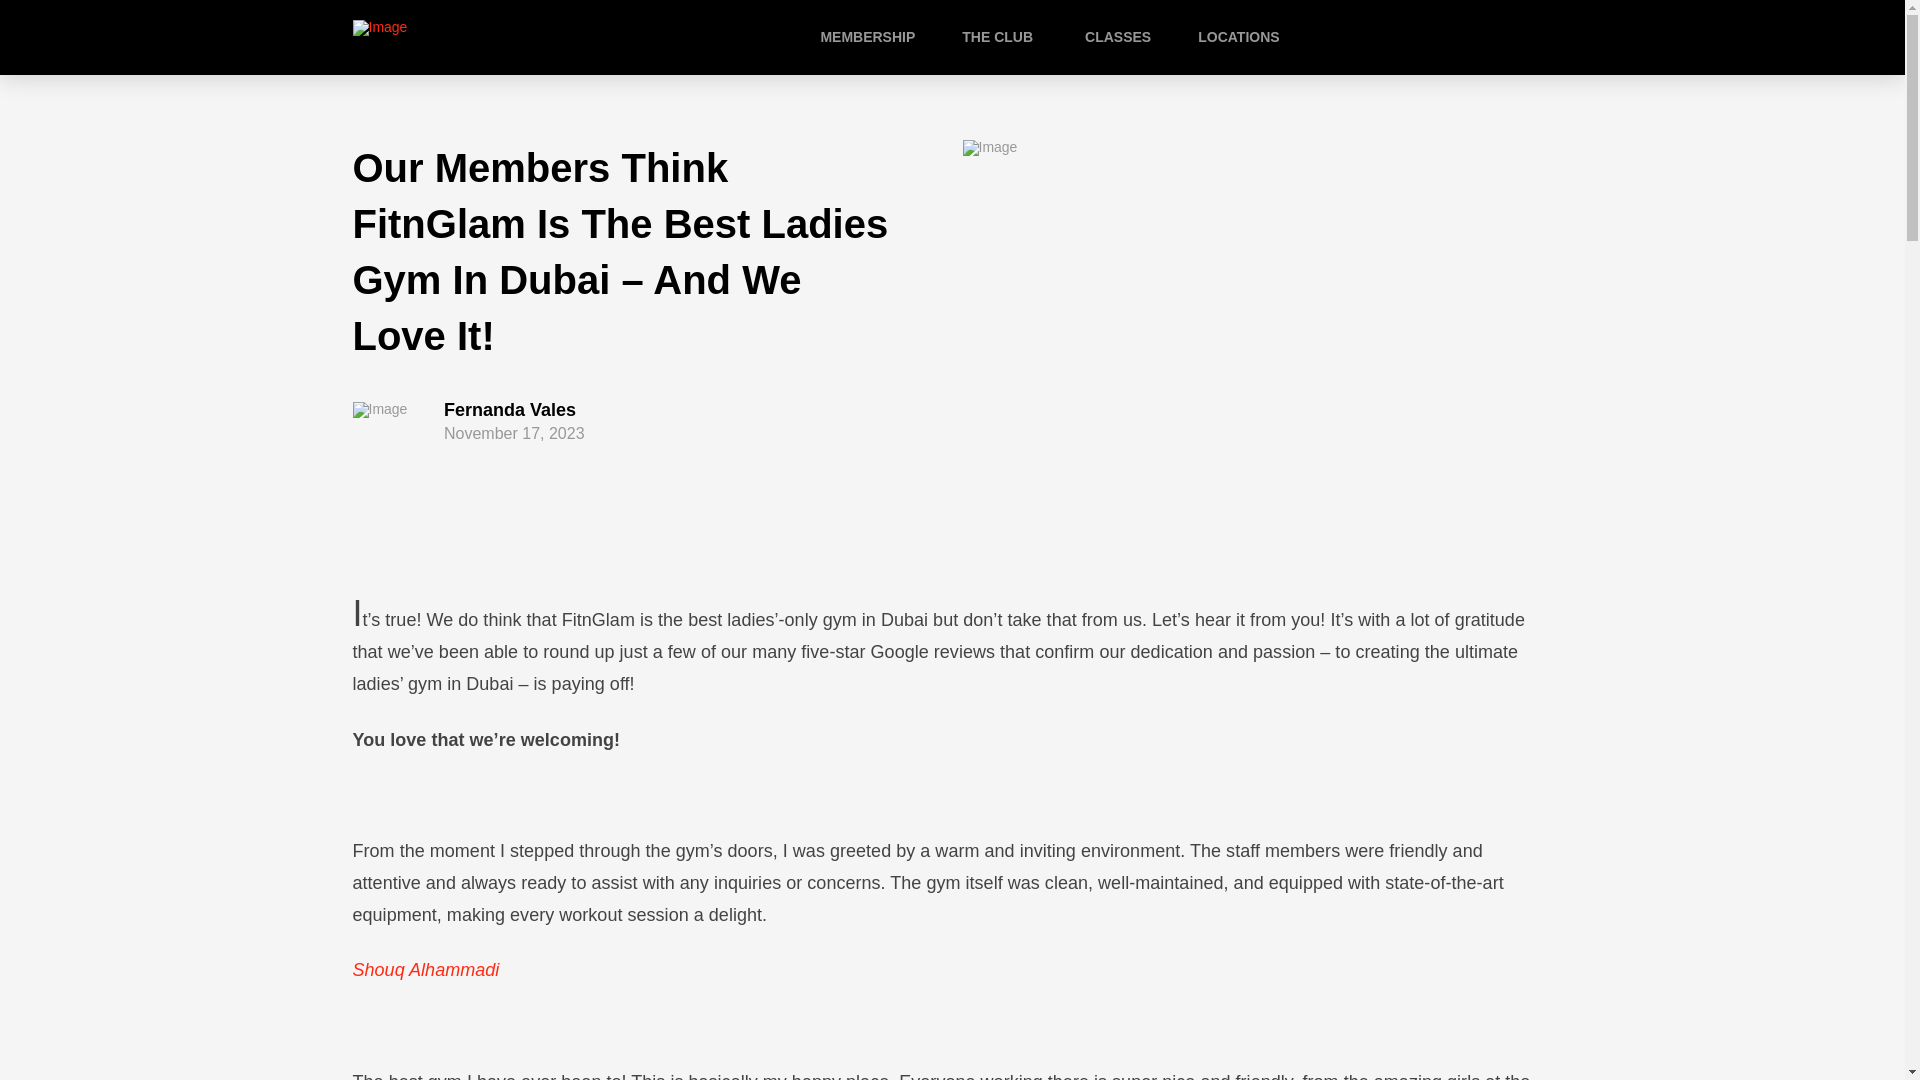 Image resolution: width=1920 pixels, height=1080 pixels. What do you see at coordinates (888, 38) in the screenshot?
I see `MEMBERSHIP` at bounding box center [888, 38].